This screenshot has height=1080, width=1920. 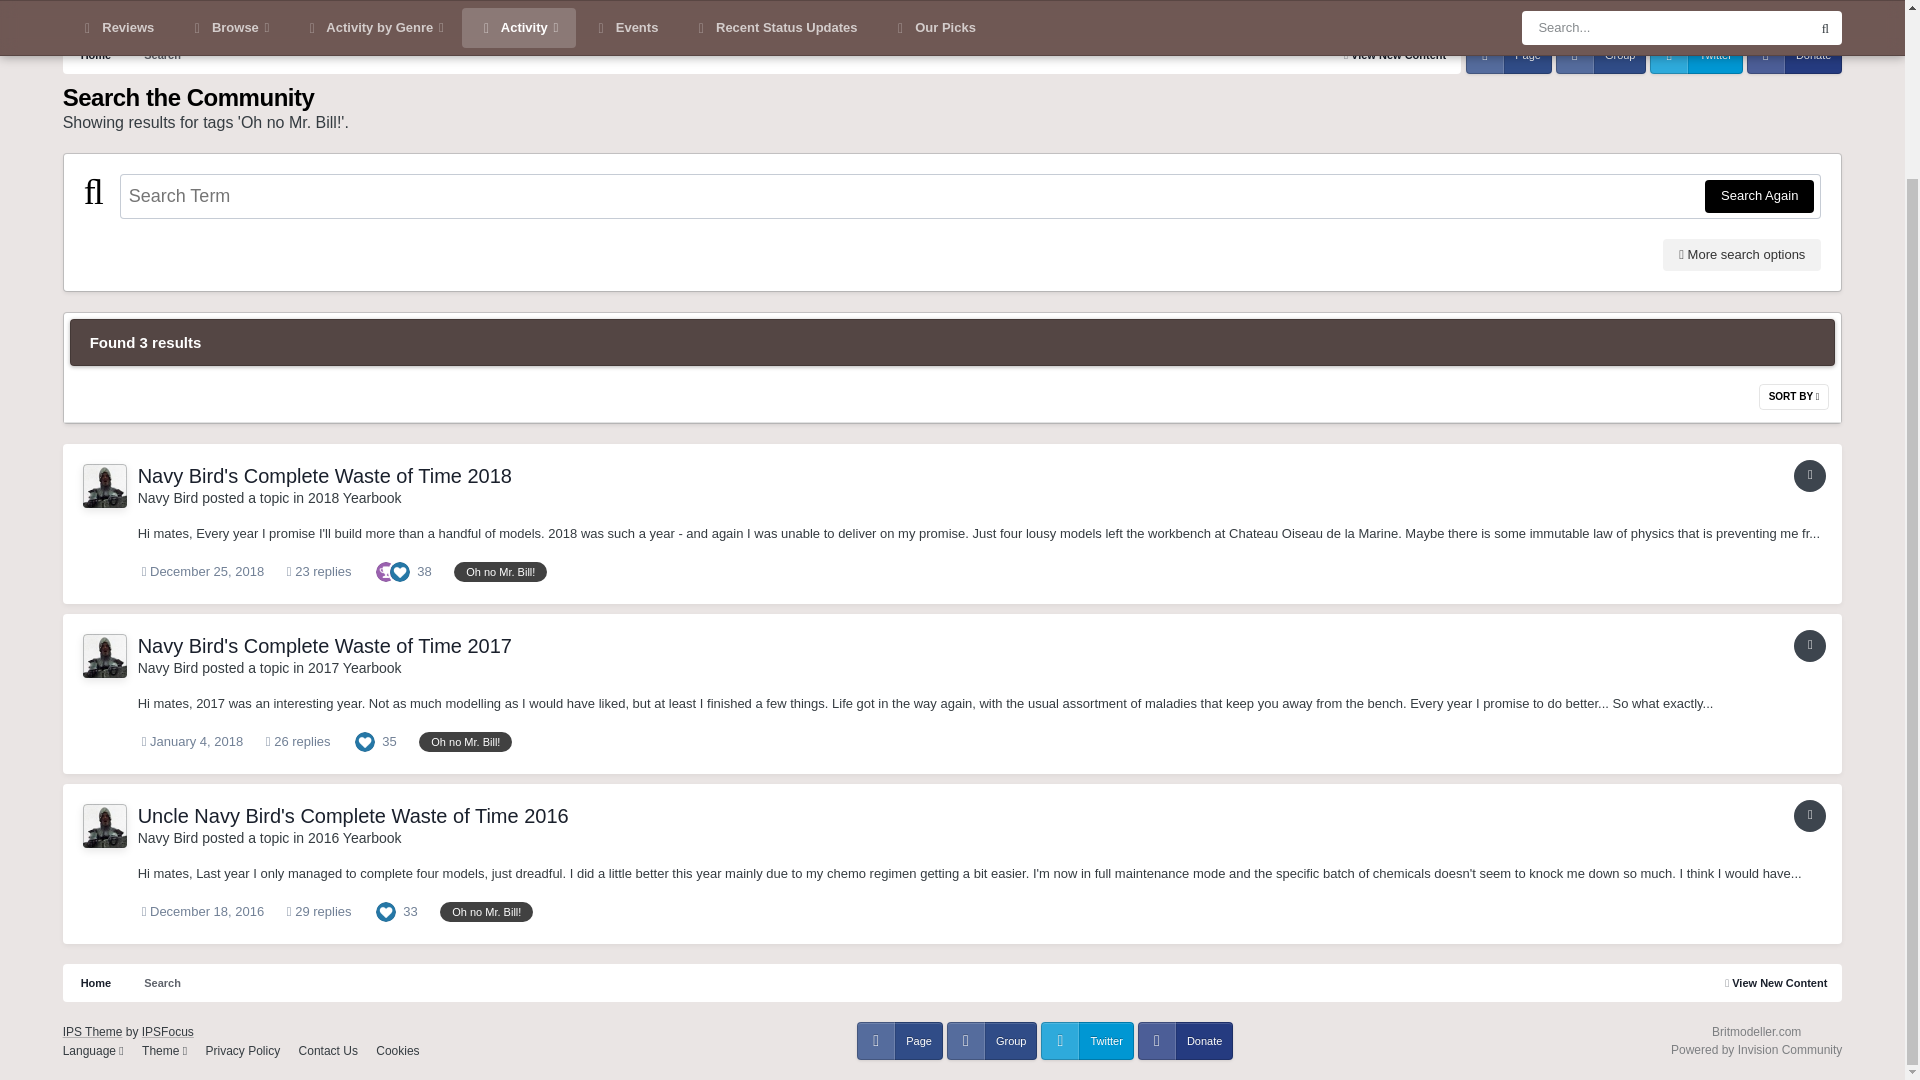 I want to click on Topic, so click(x=1809, y=646).